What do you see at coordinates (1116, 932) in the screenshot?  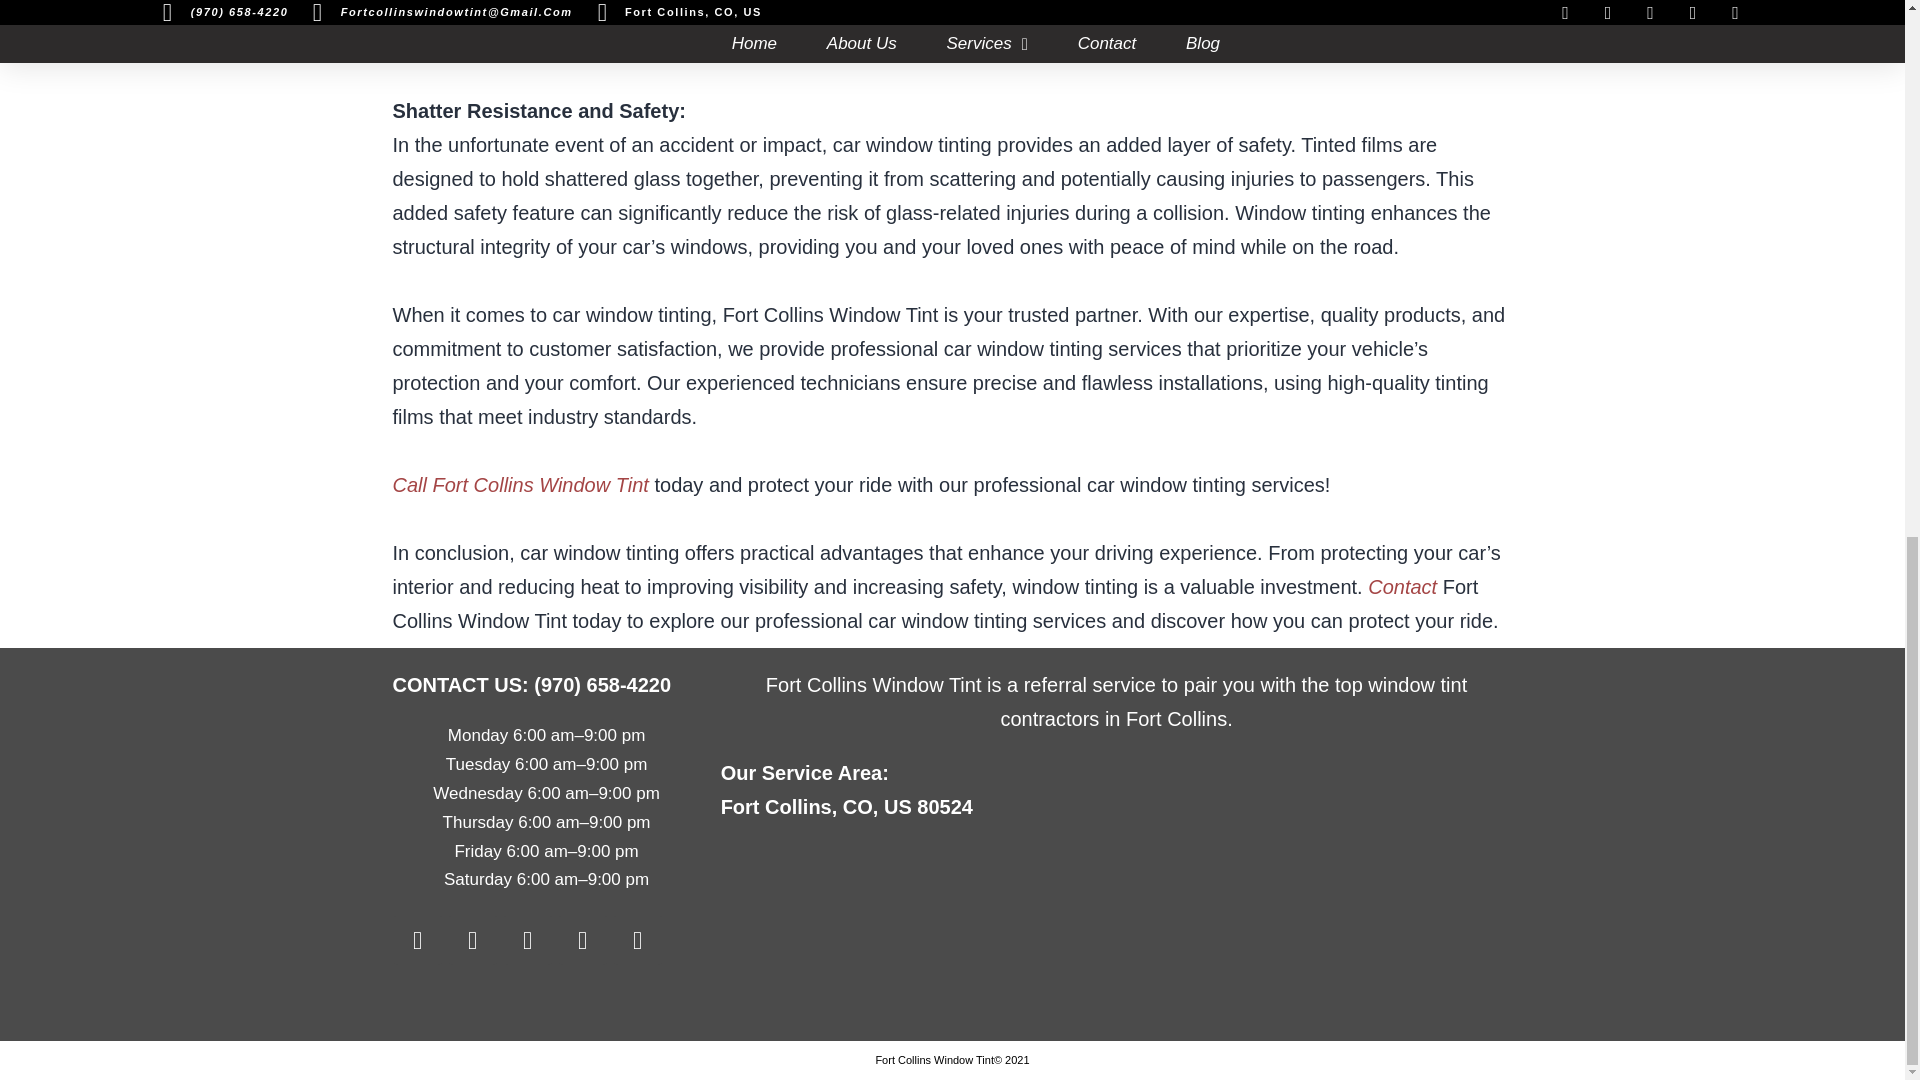 I see `Fort Collins, CO, US` at bounding box center [1116, 932].